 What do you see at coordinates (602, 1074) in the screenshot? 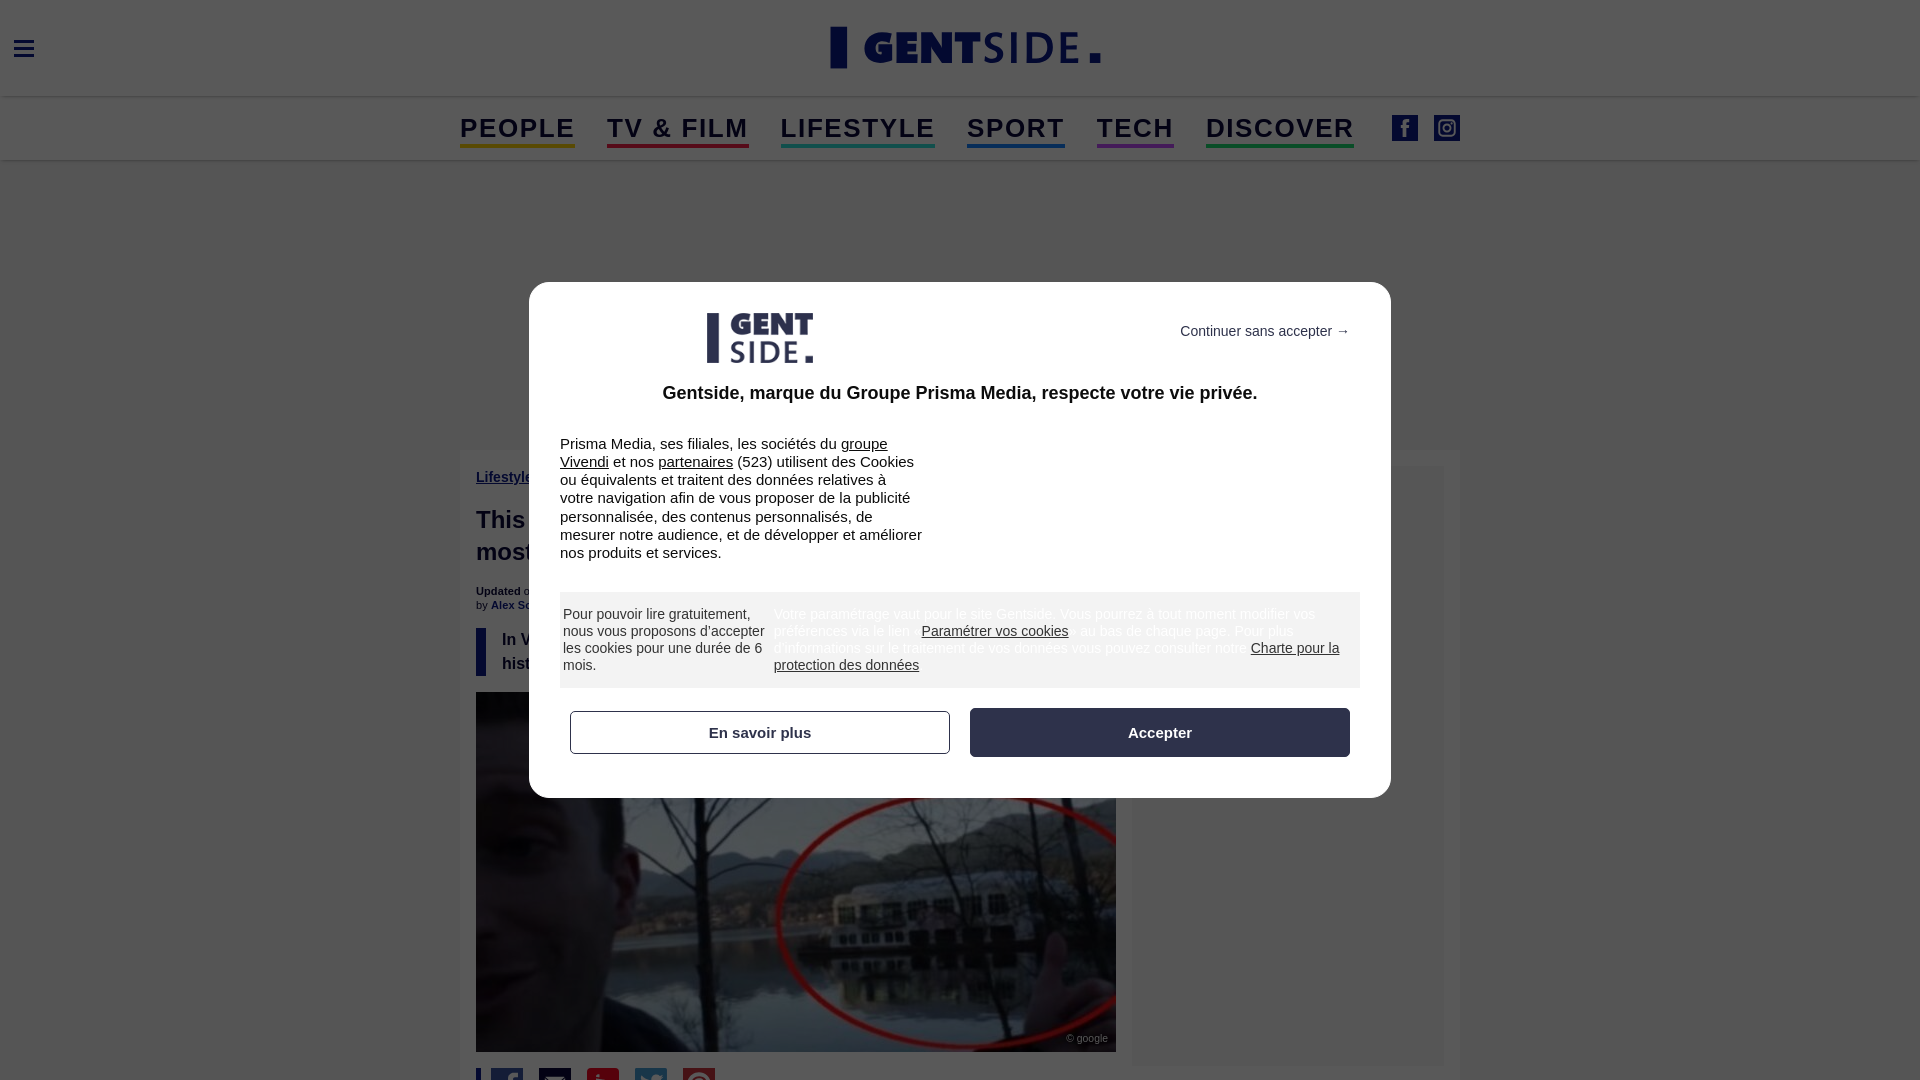
I see `Share on Flipboard` at bounding box center [602, 1074].